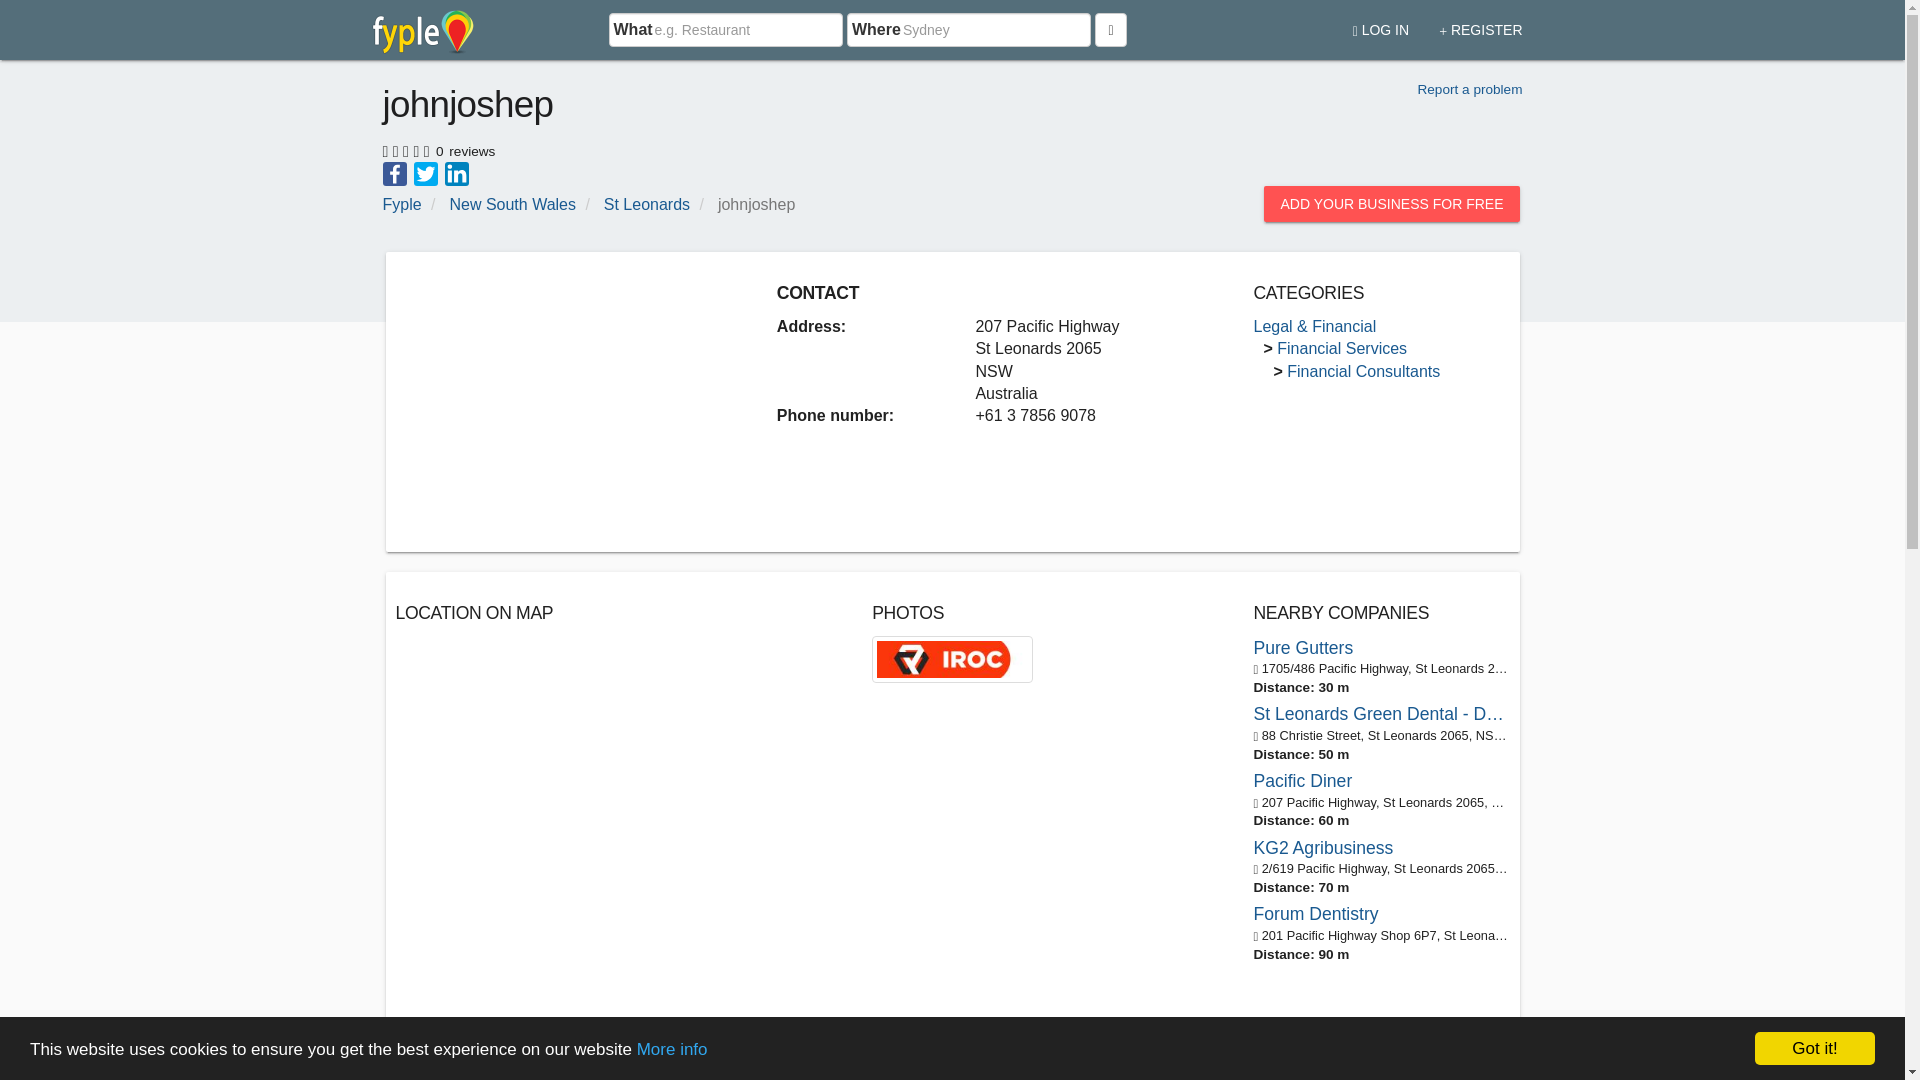 The width and height of the screenshot is (1920, 1080). Describe the element at coordinates (426, 172) in the screenshot. I see `Tweet` at that location.